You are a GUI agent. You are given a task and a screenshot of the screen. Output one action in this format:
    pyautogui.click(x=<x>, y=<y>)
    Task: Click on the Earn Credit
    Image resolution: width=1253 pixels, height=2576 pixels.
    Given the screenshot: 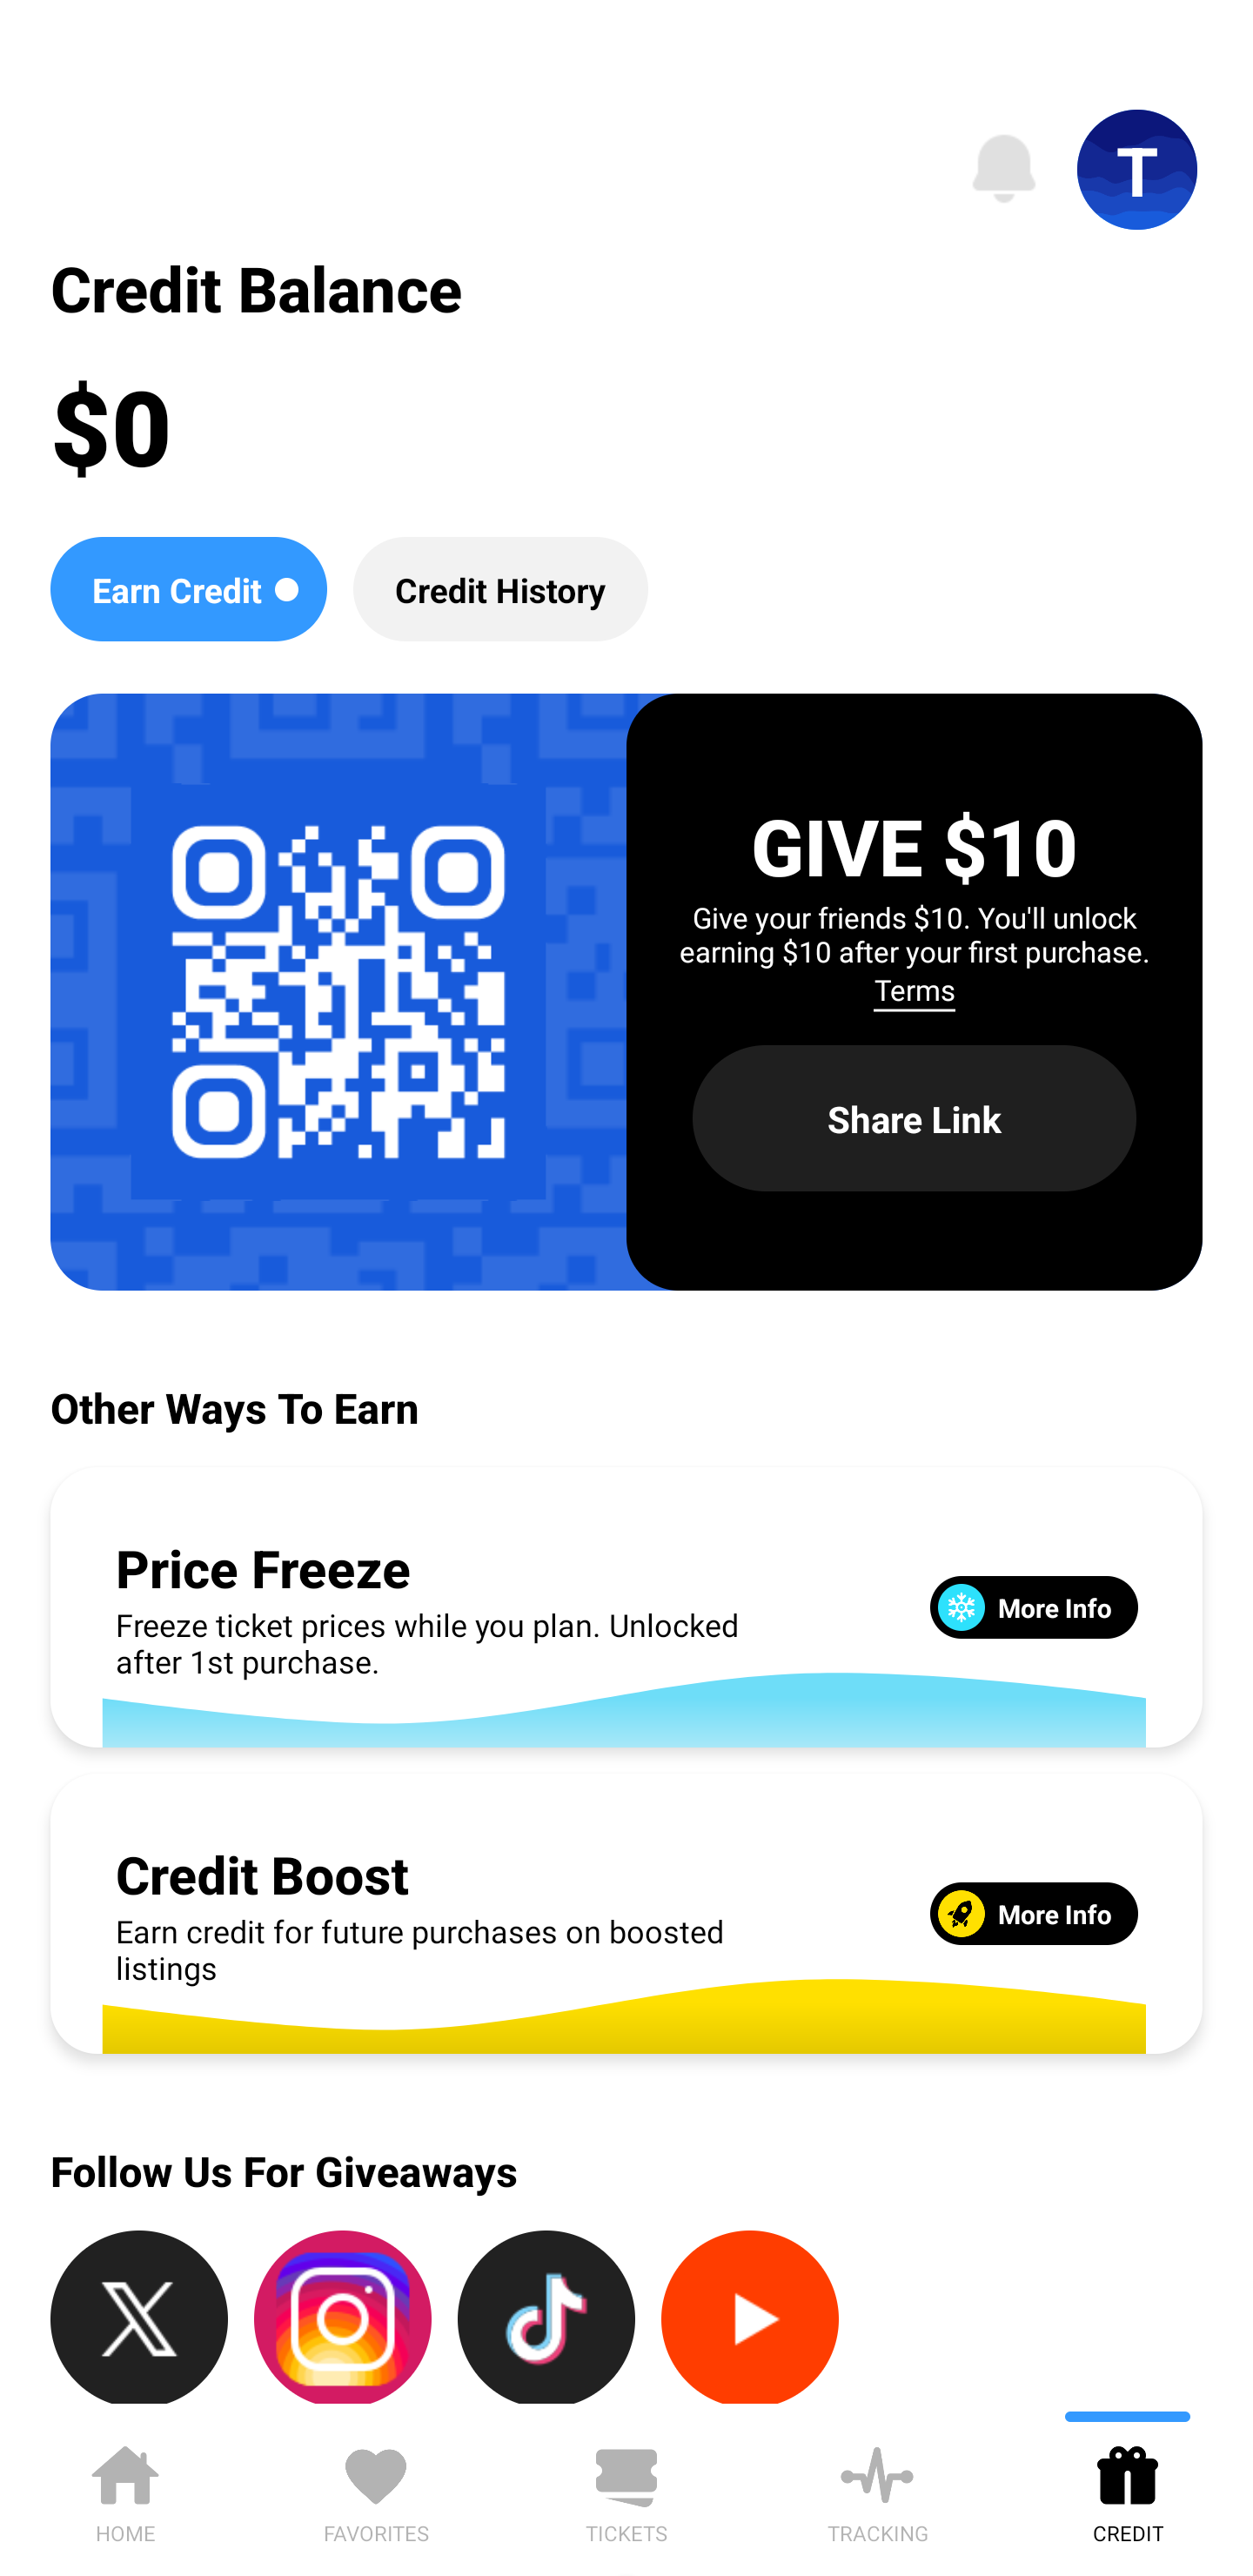 What is the action you would take?
    pyautogui.click(x=188, y=588)
    